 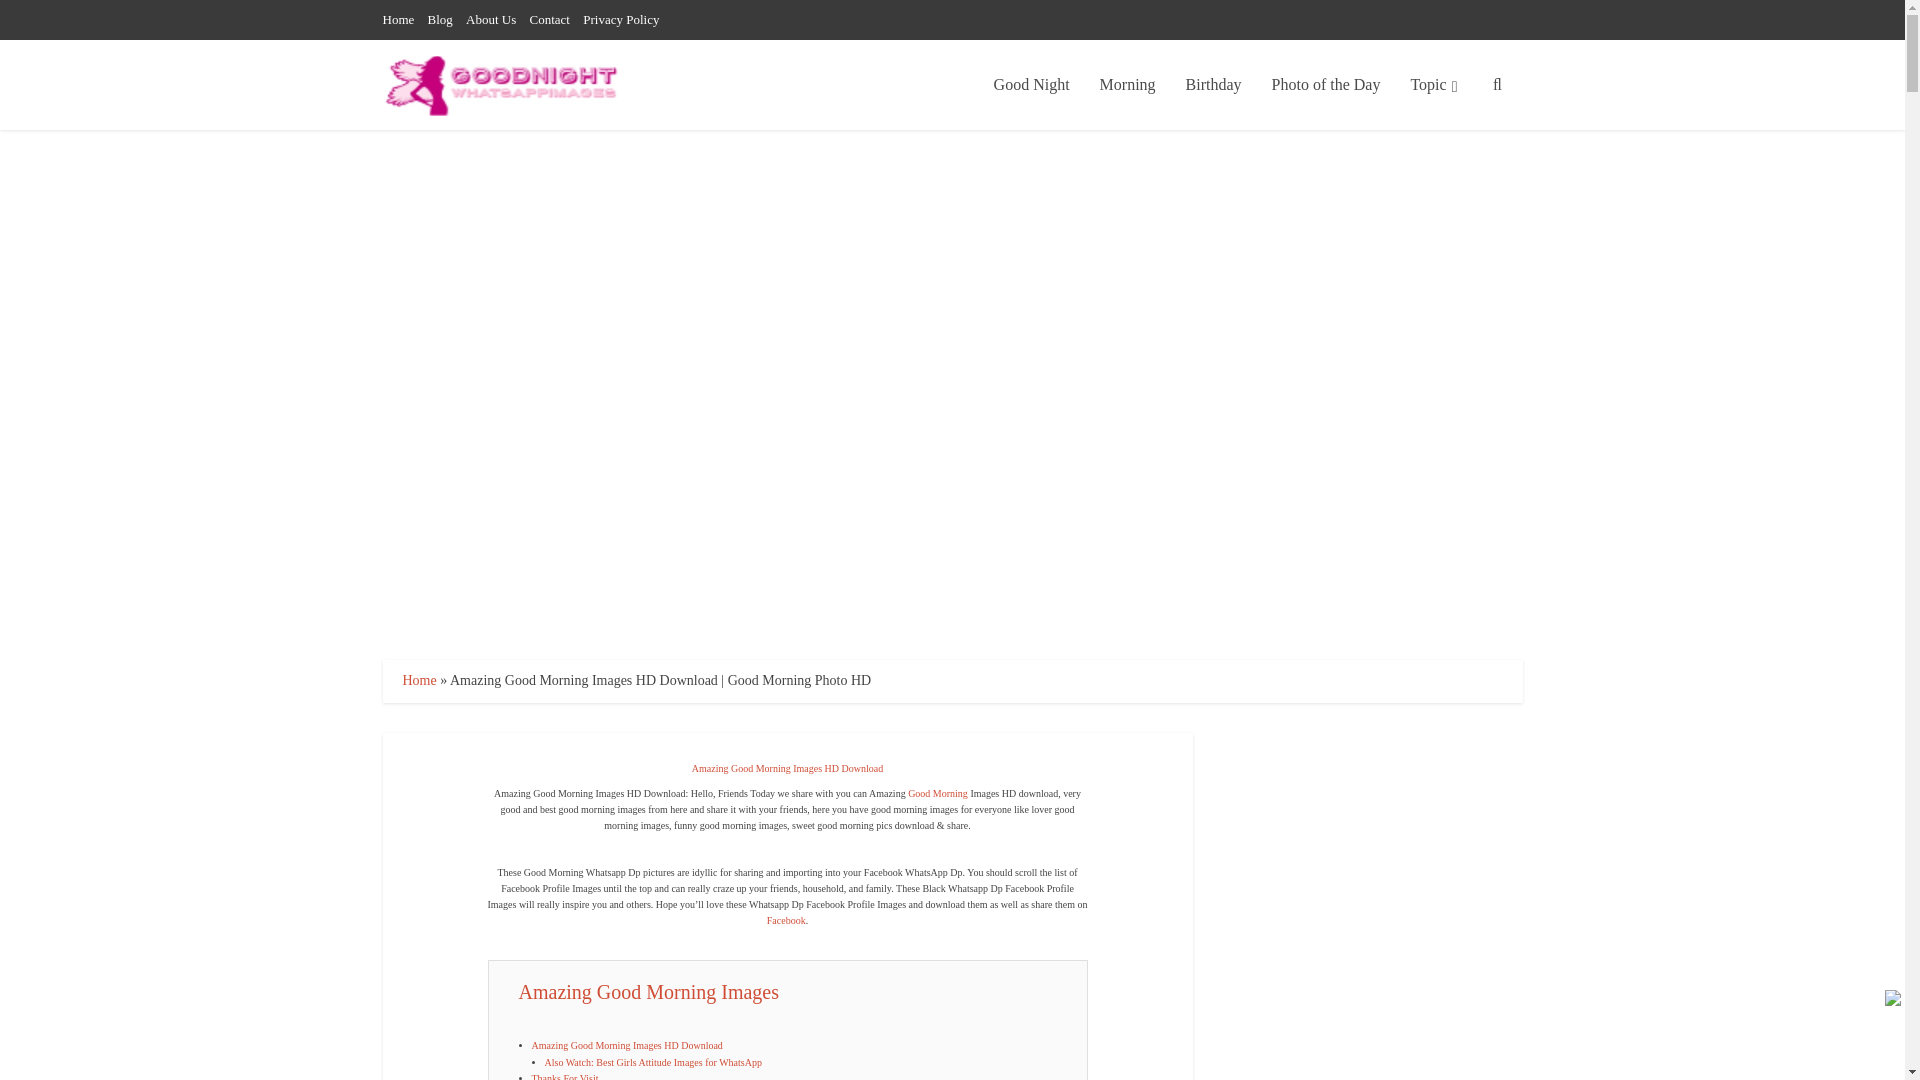 What do you see at coordinates (620, 19) in the screenshot?
I see `Privacy Policy` at bounding box center [620, 19].